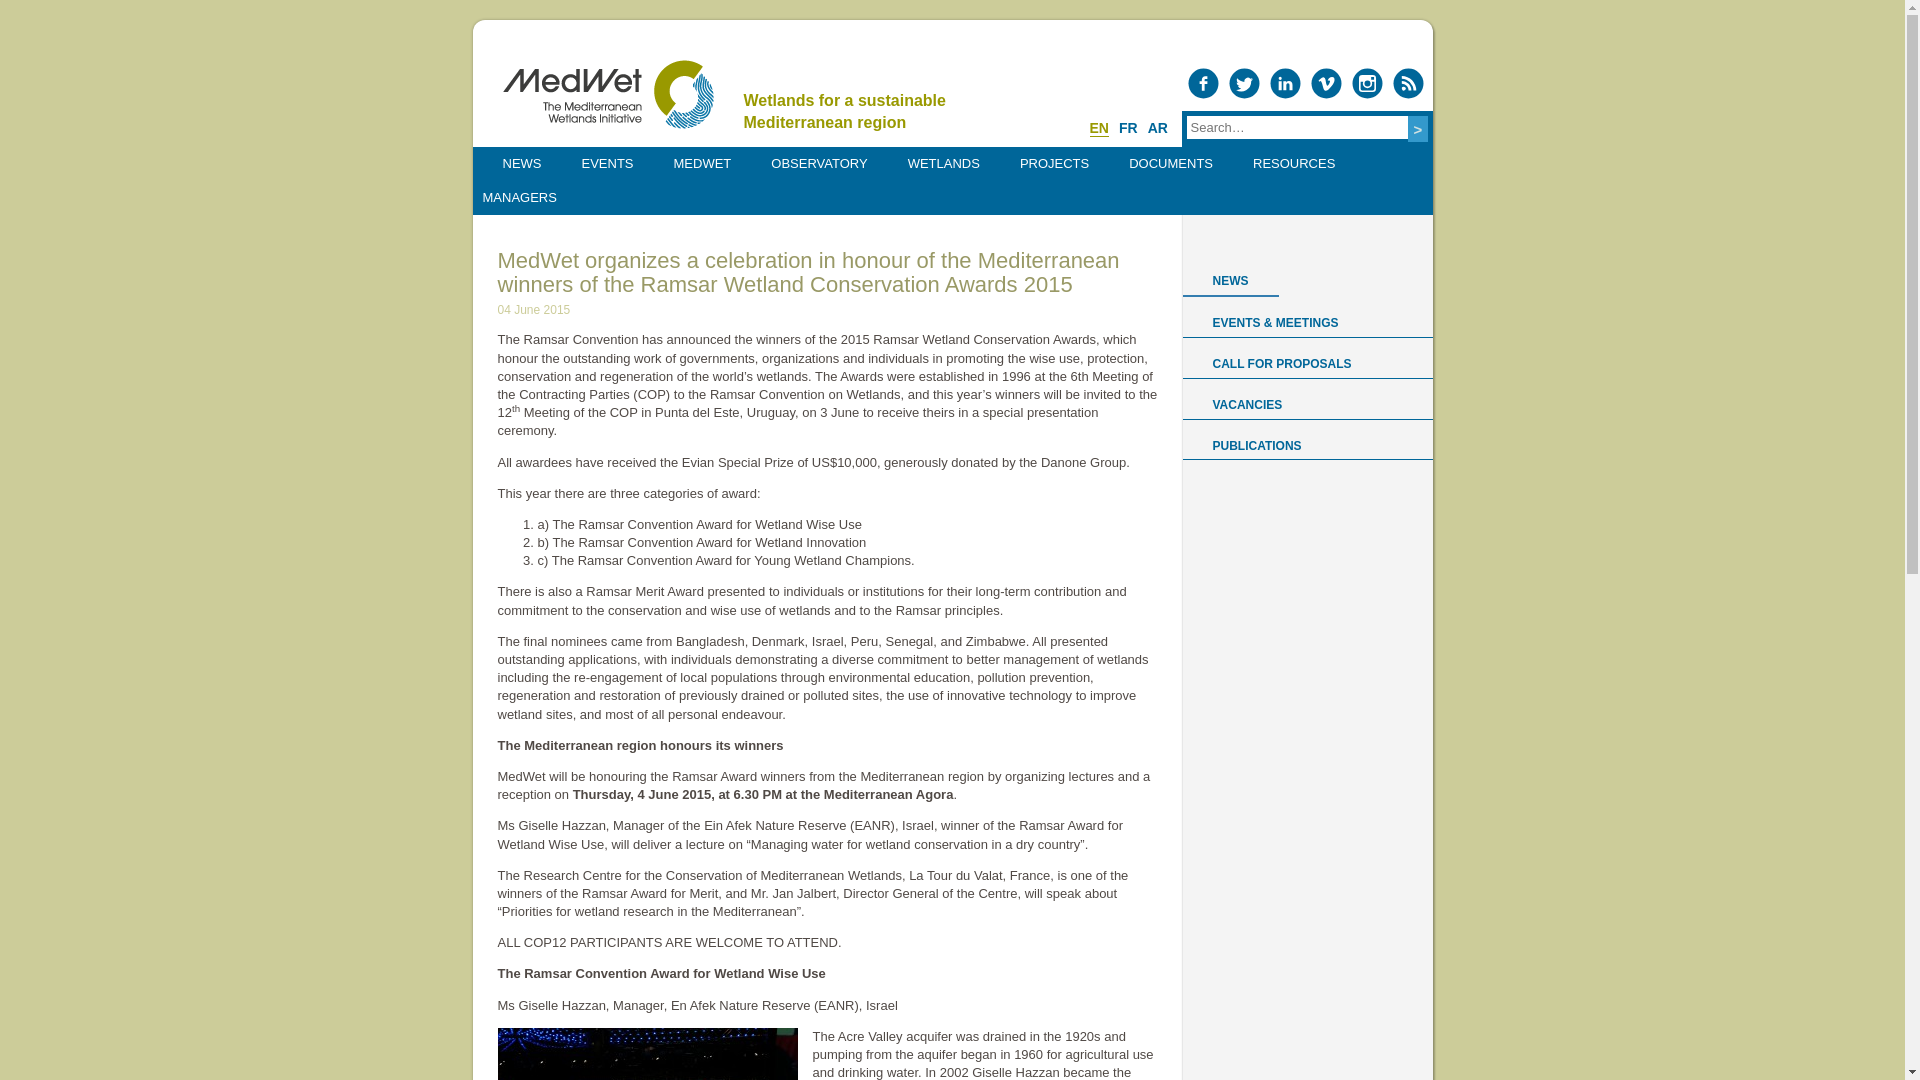 The width and height of the screenshot is (1920, 1080). What do you see at coordinates (606, 94) in the screenshot?
I see `MedWet` at bounding box center [606, 94].